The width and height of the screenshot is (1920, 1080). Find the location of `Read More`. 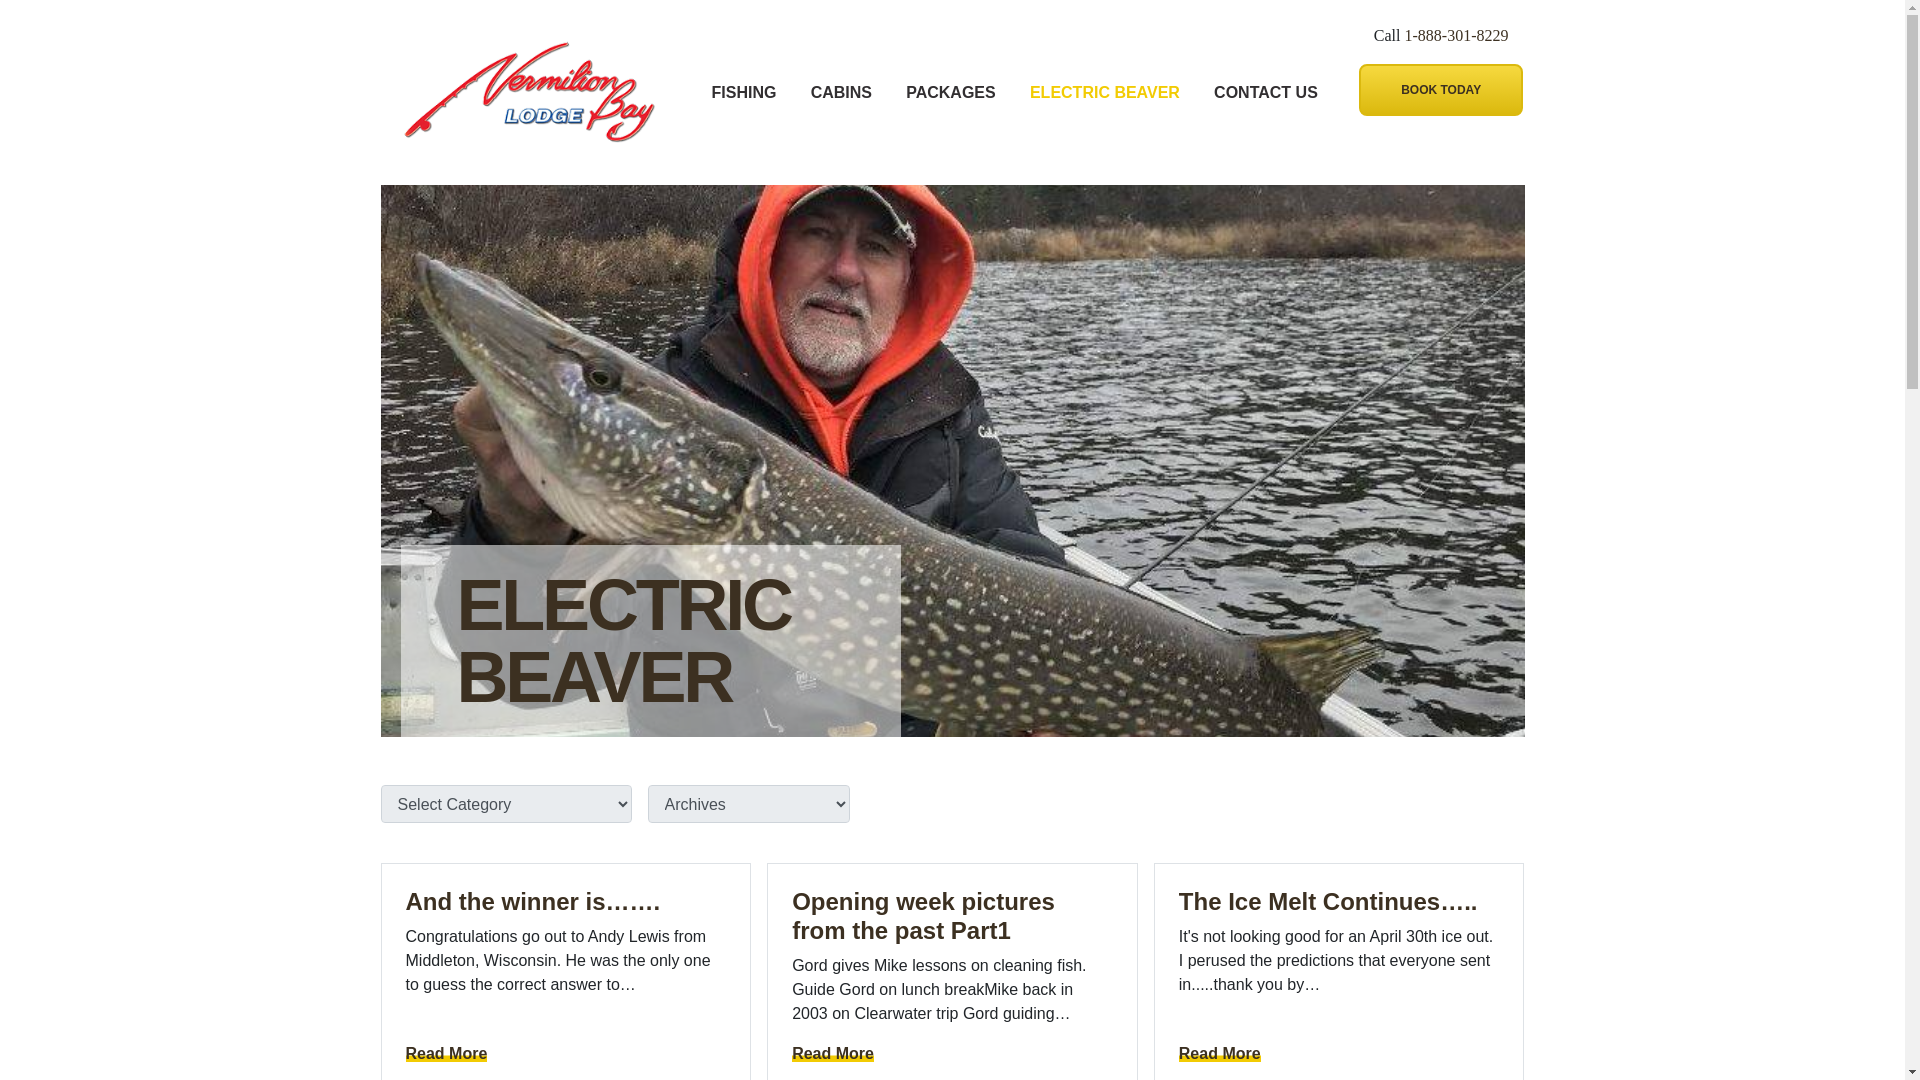

Read More is located at coordinates (832, 1053).